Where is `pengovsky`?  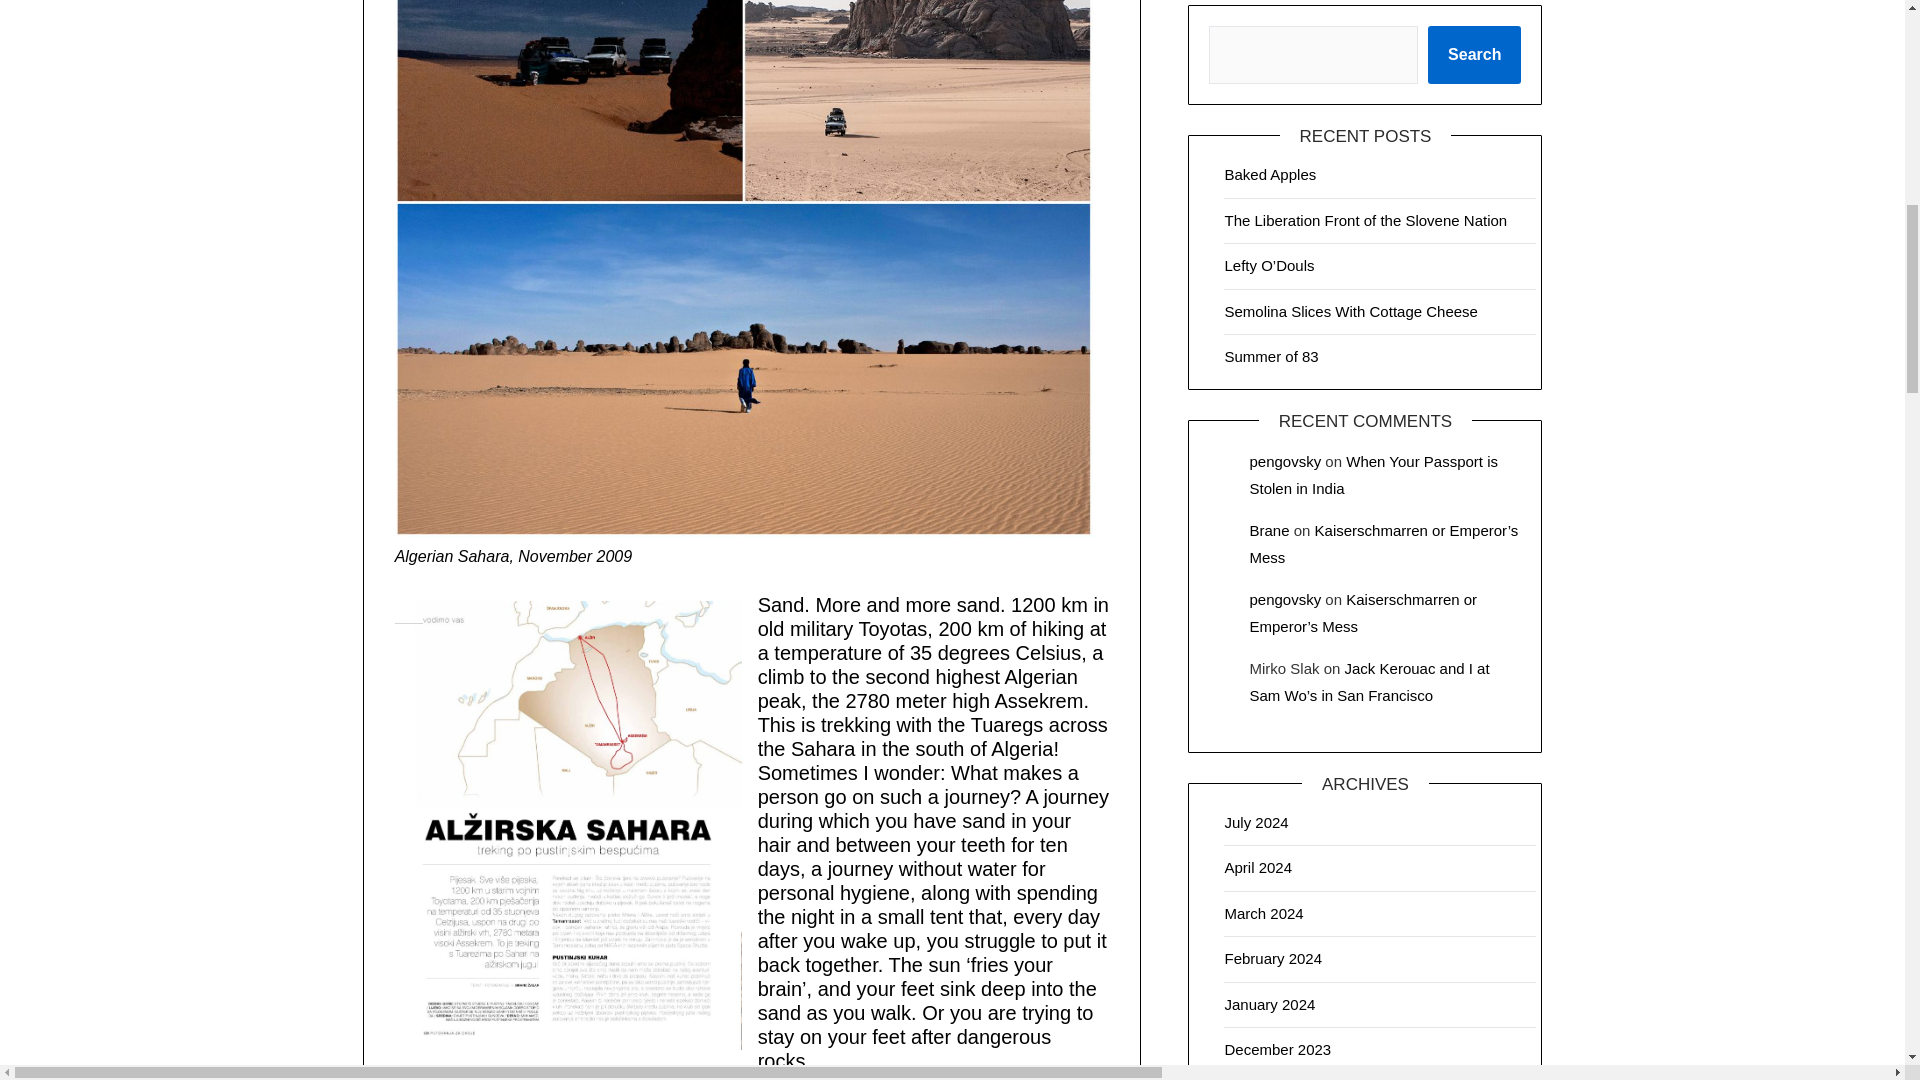 pengovsky is located at coordinates (1284, 599).